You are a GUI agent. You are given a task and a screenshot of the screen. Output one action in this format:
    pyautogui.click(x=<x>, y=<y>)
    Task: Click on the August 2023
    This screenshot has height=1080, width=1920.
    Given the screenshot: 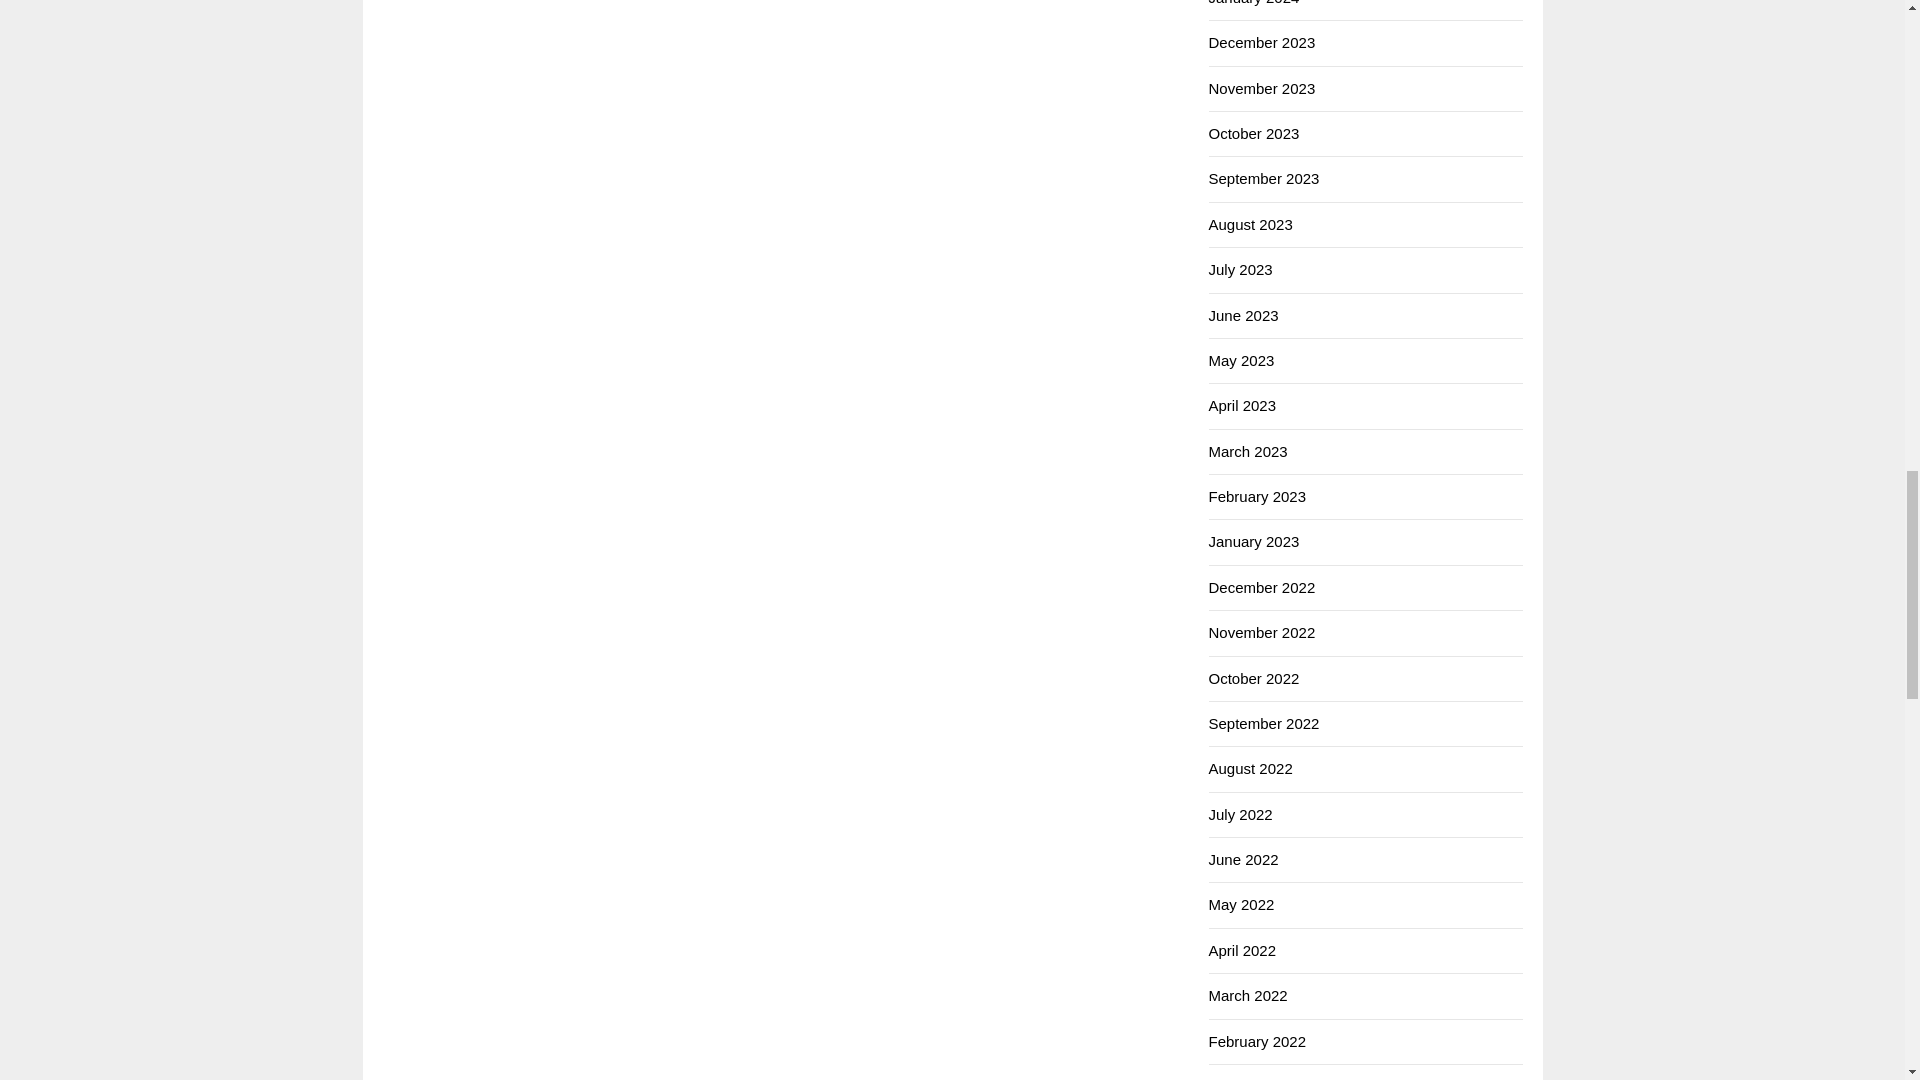 What is the action you would take?
    pyautogui.click(x=1250, y=224)
    